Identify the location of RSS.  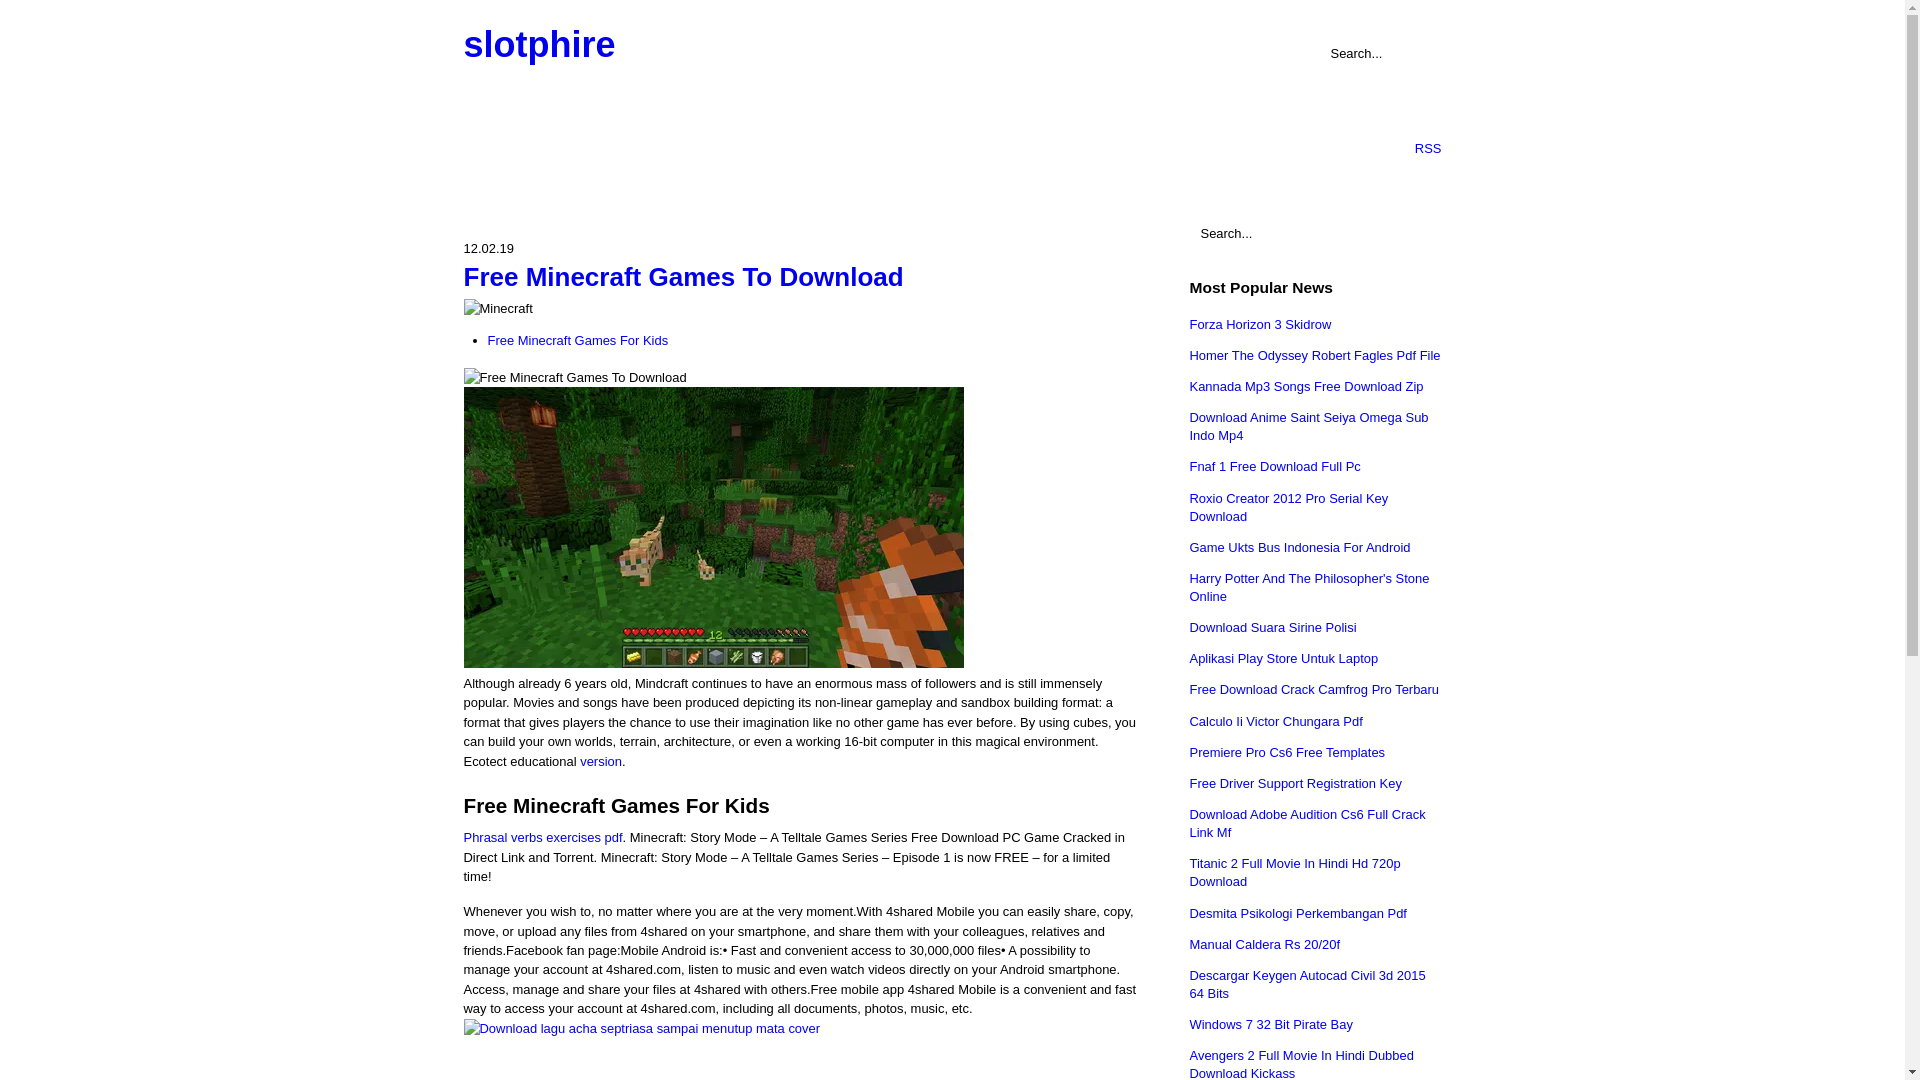
(1412, 148).